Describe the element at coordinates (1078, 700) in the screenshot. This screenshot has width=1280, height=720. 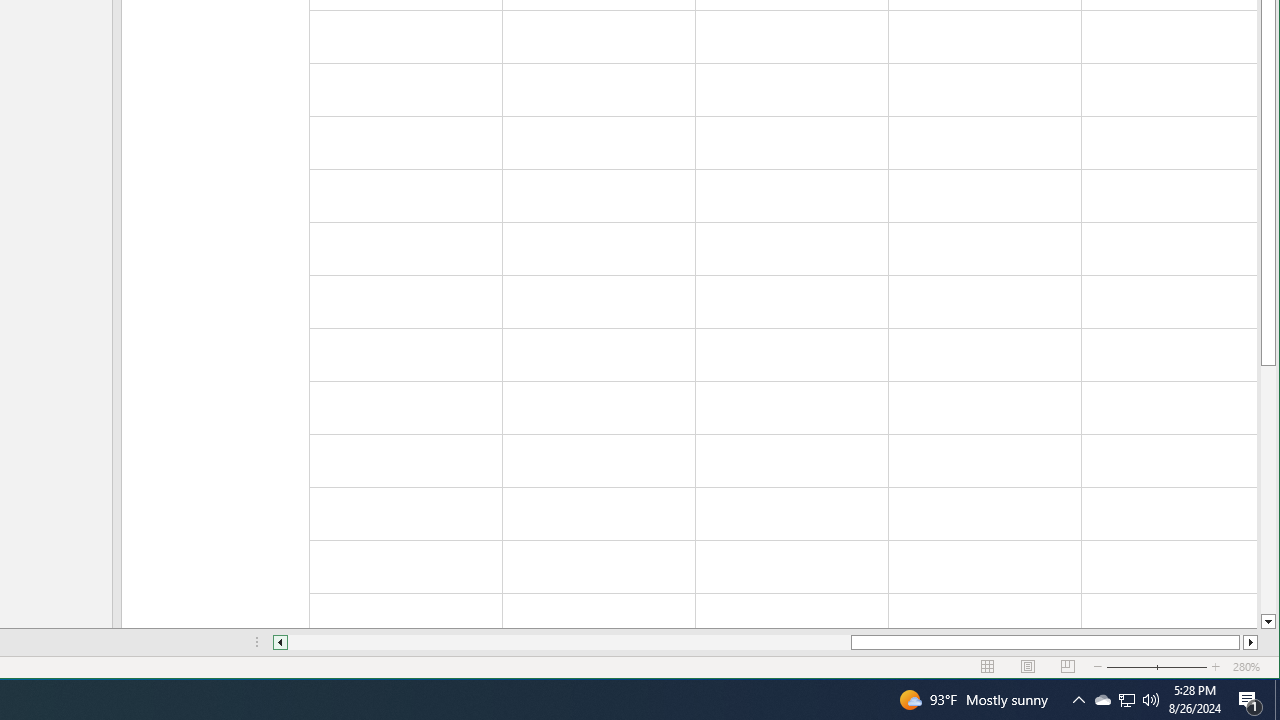
I see `Notification Chevron` at that location.